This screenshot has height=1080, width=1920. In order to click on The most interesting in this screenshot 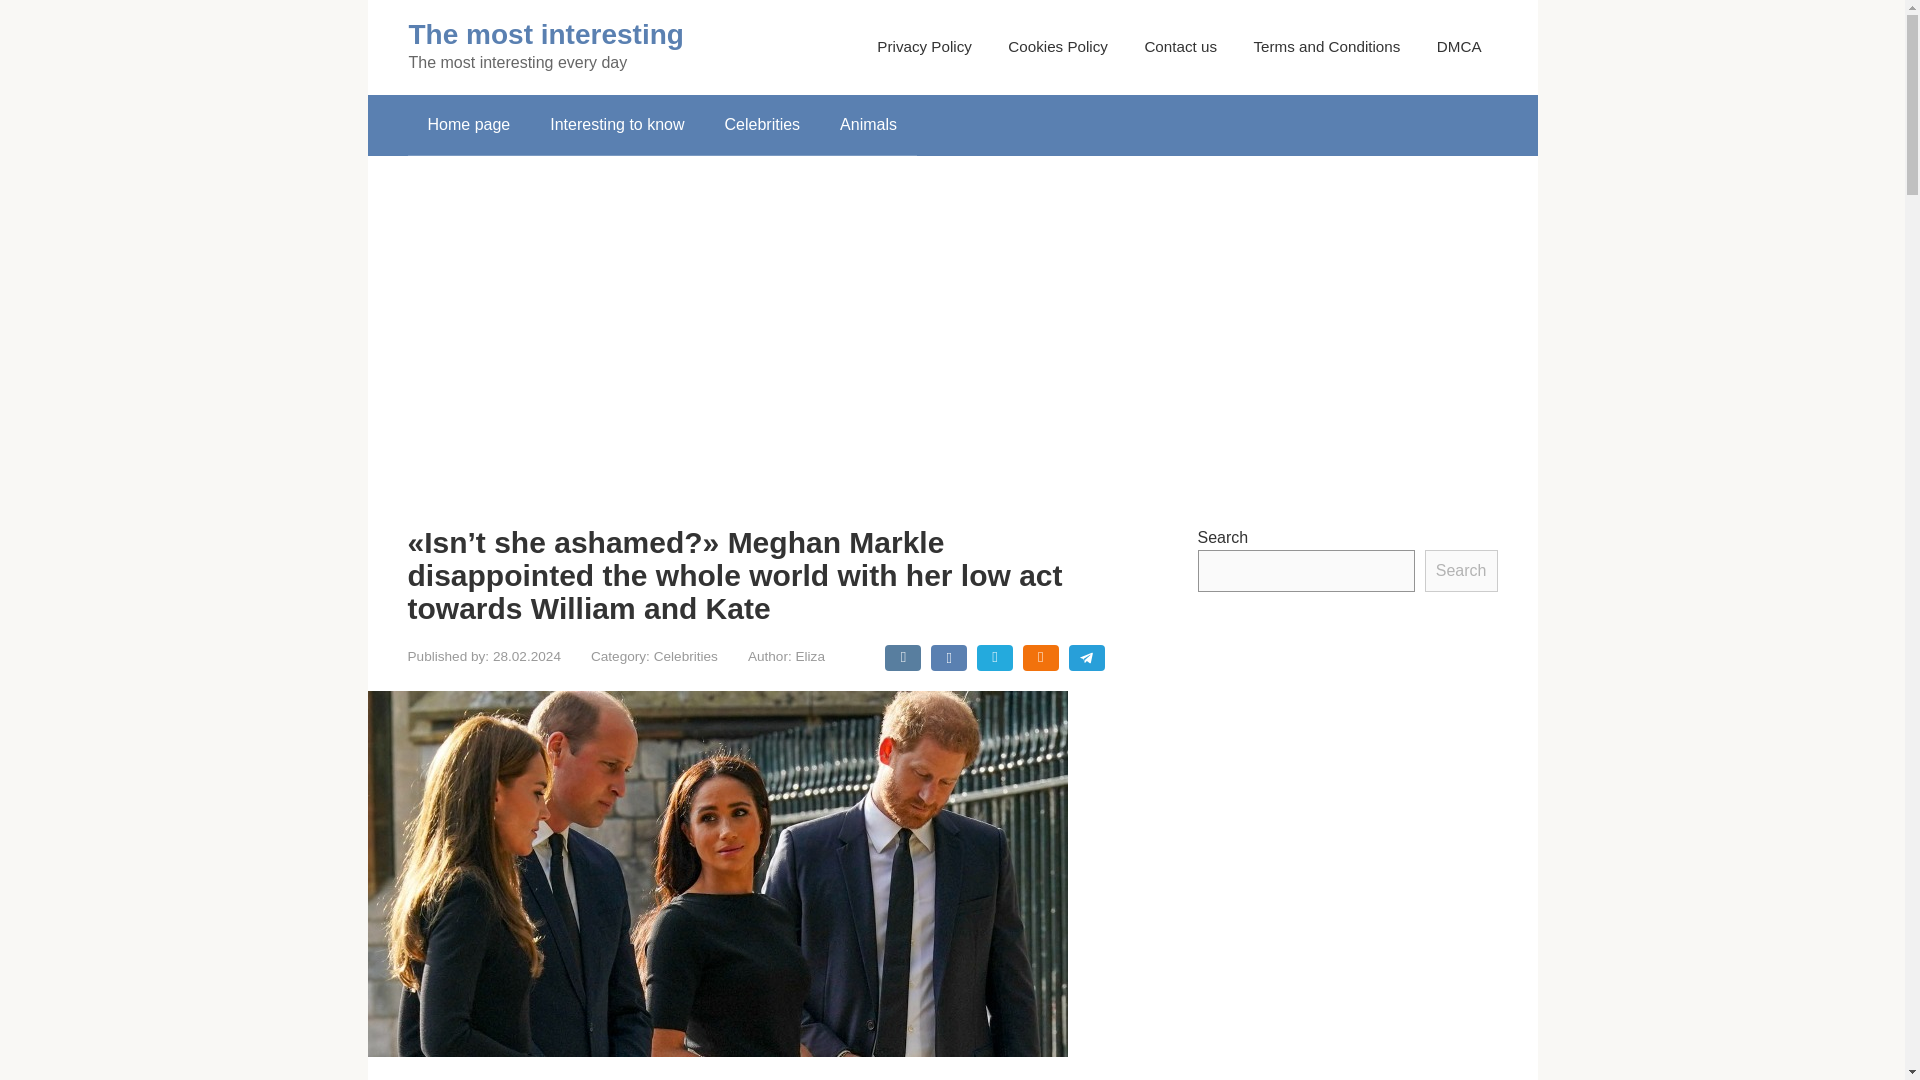, I will do `click(545, 34)`.